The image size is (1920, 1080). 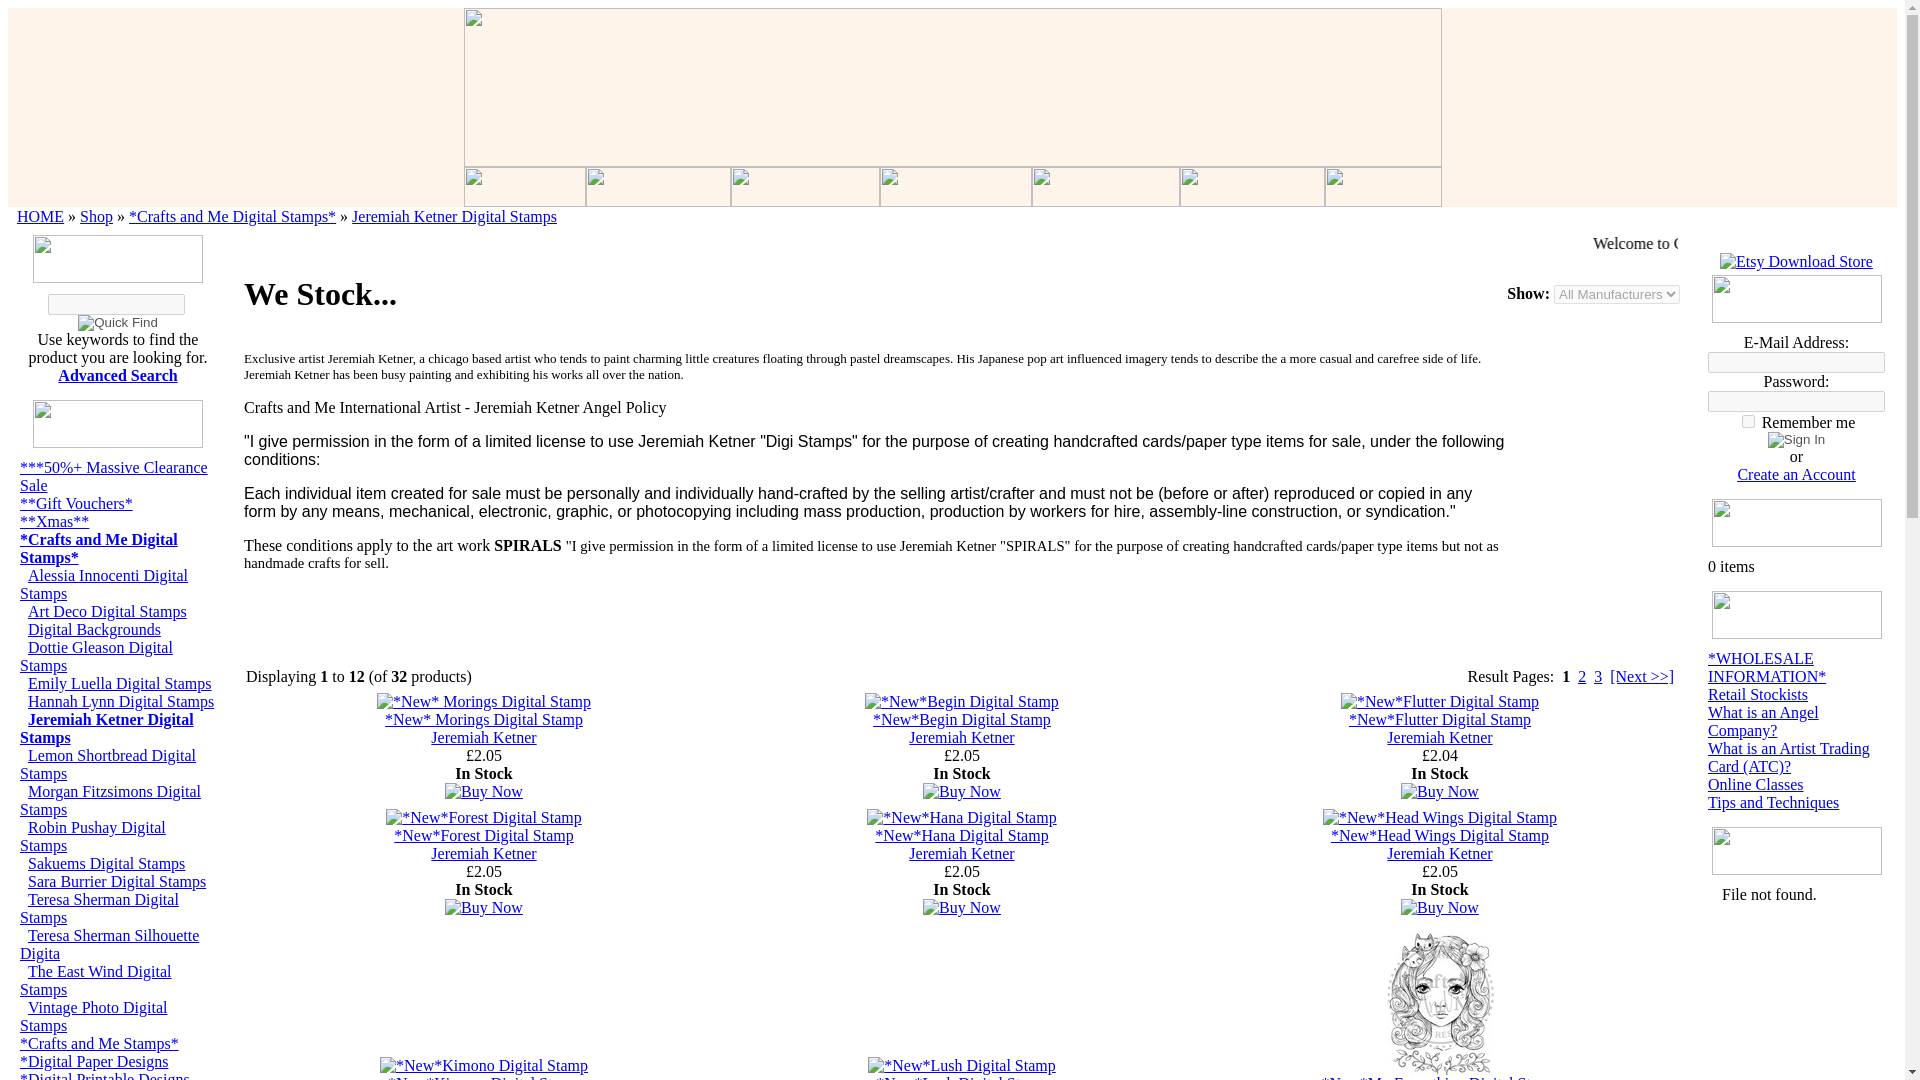 I want to click on Digital Backgrounds, so click(x=94, y=630).